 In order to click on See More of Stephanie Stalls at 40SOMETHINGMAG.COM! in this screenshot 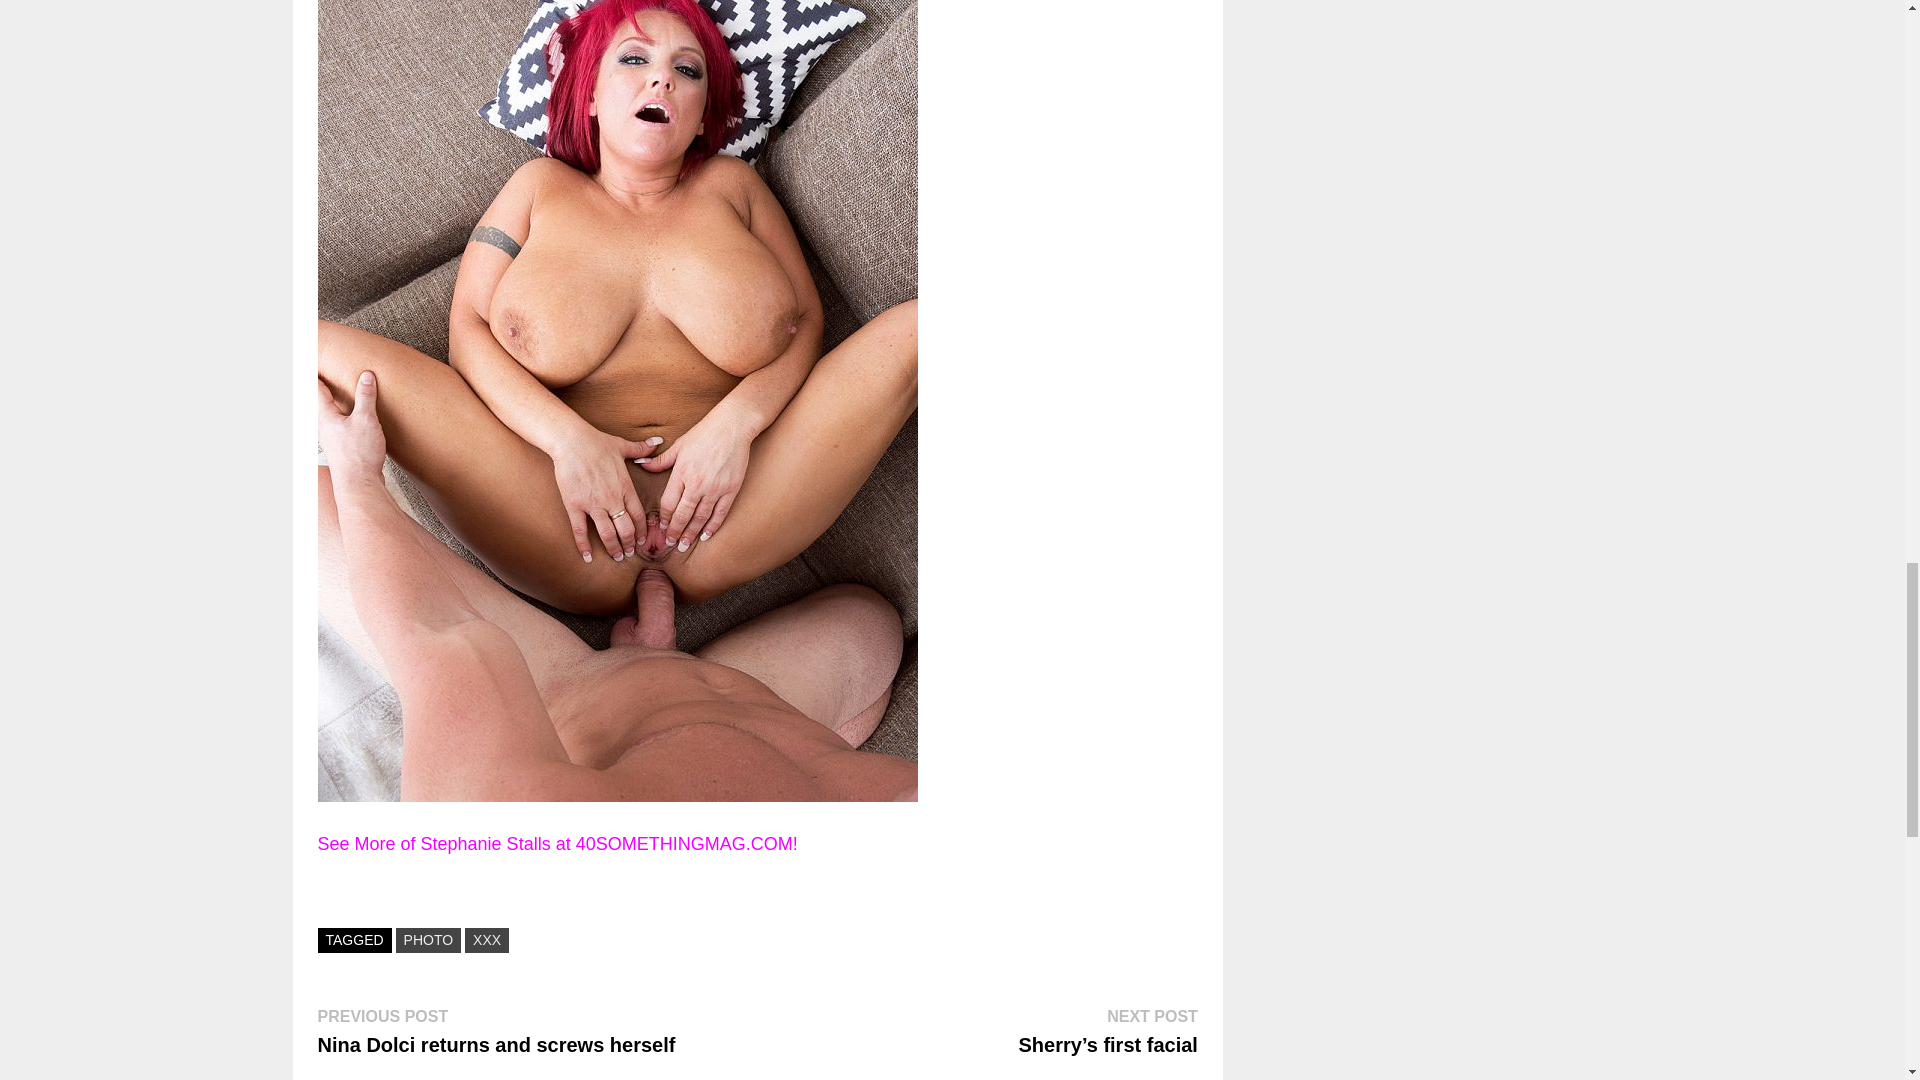, I will do `click(558, 844)`.